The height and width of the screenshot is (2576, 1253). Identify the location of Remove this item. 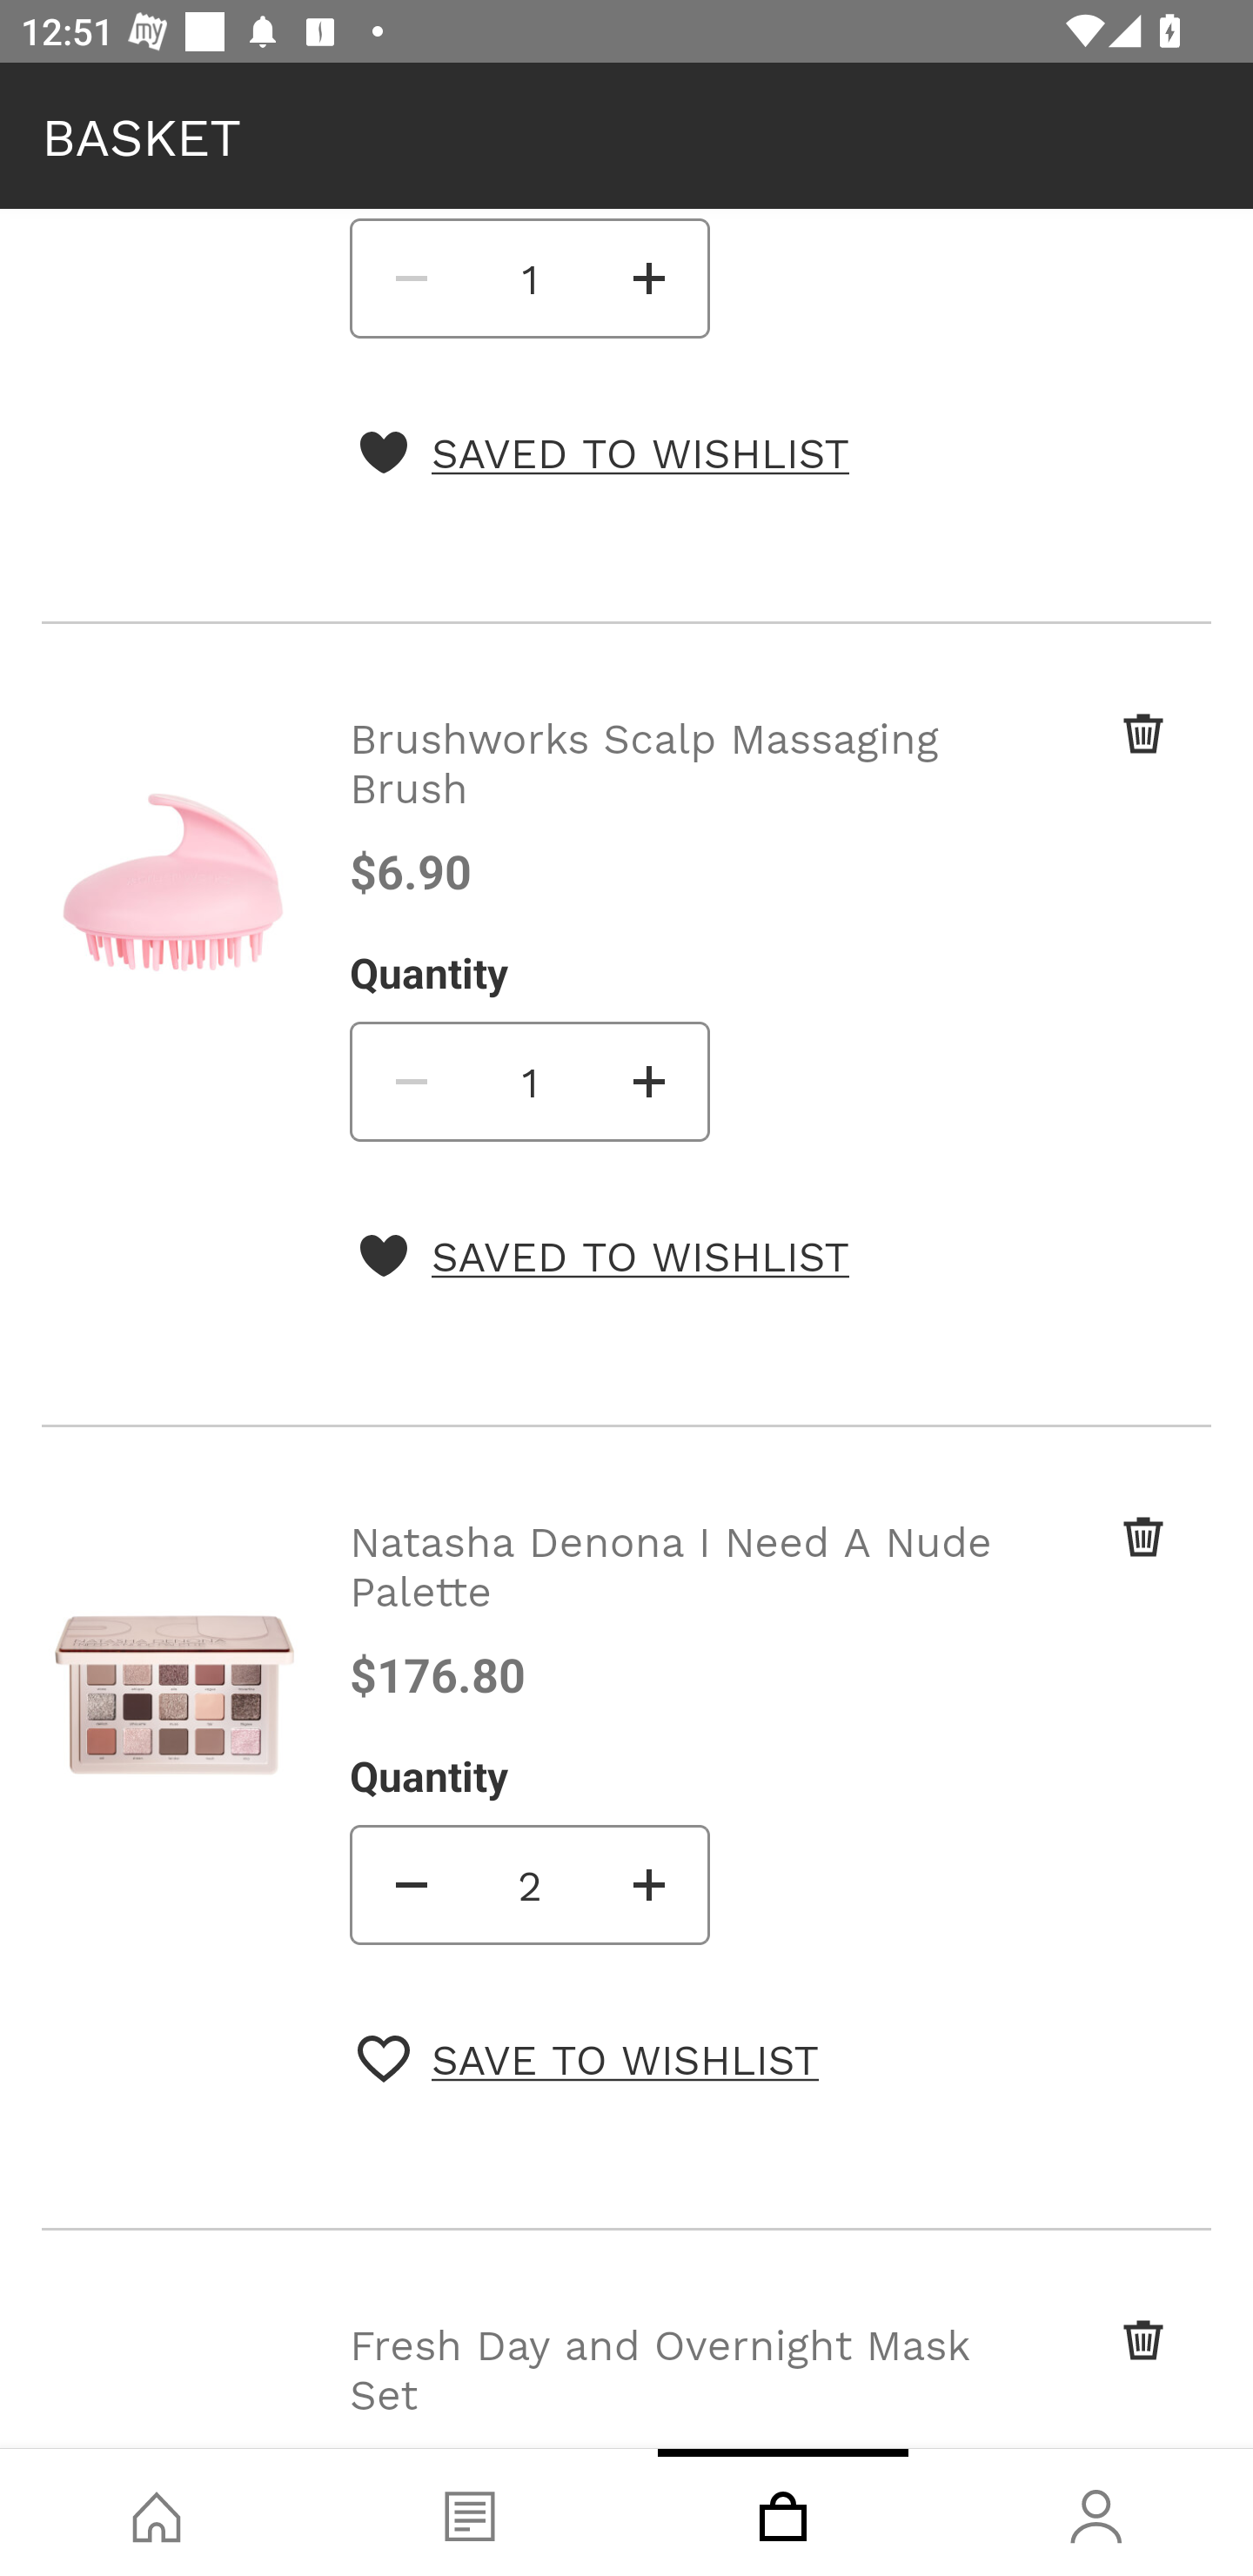
(1088, 762).